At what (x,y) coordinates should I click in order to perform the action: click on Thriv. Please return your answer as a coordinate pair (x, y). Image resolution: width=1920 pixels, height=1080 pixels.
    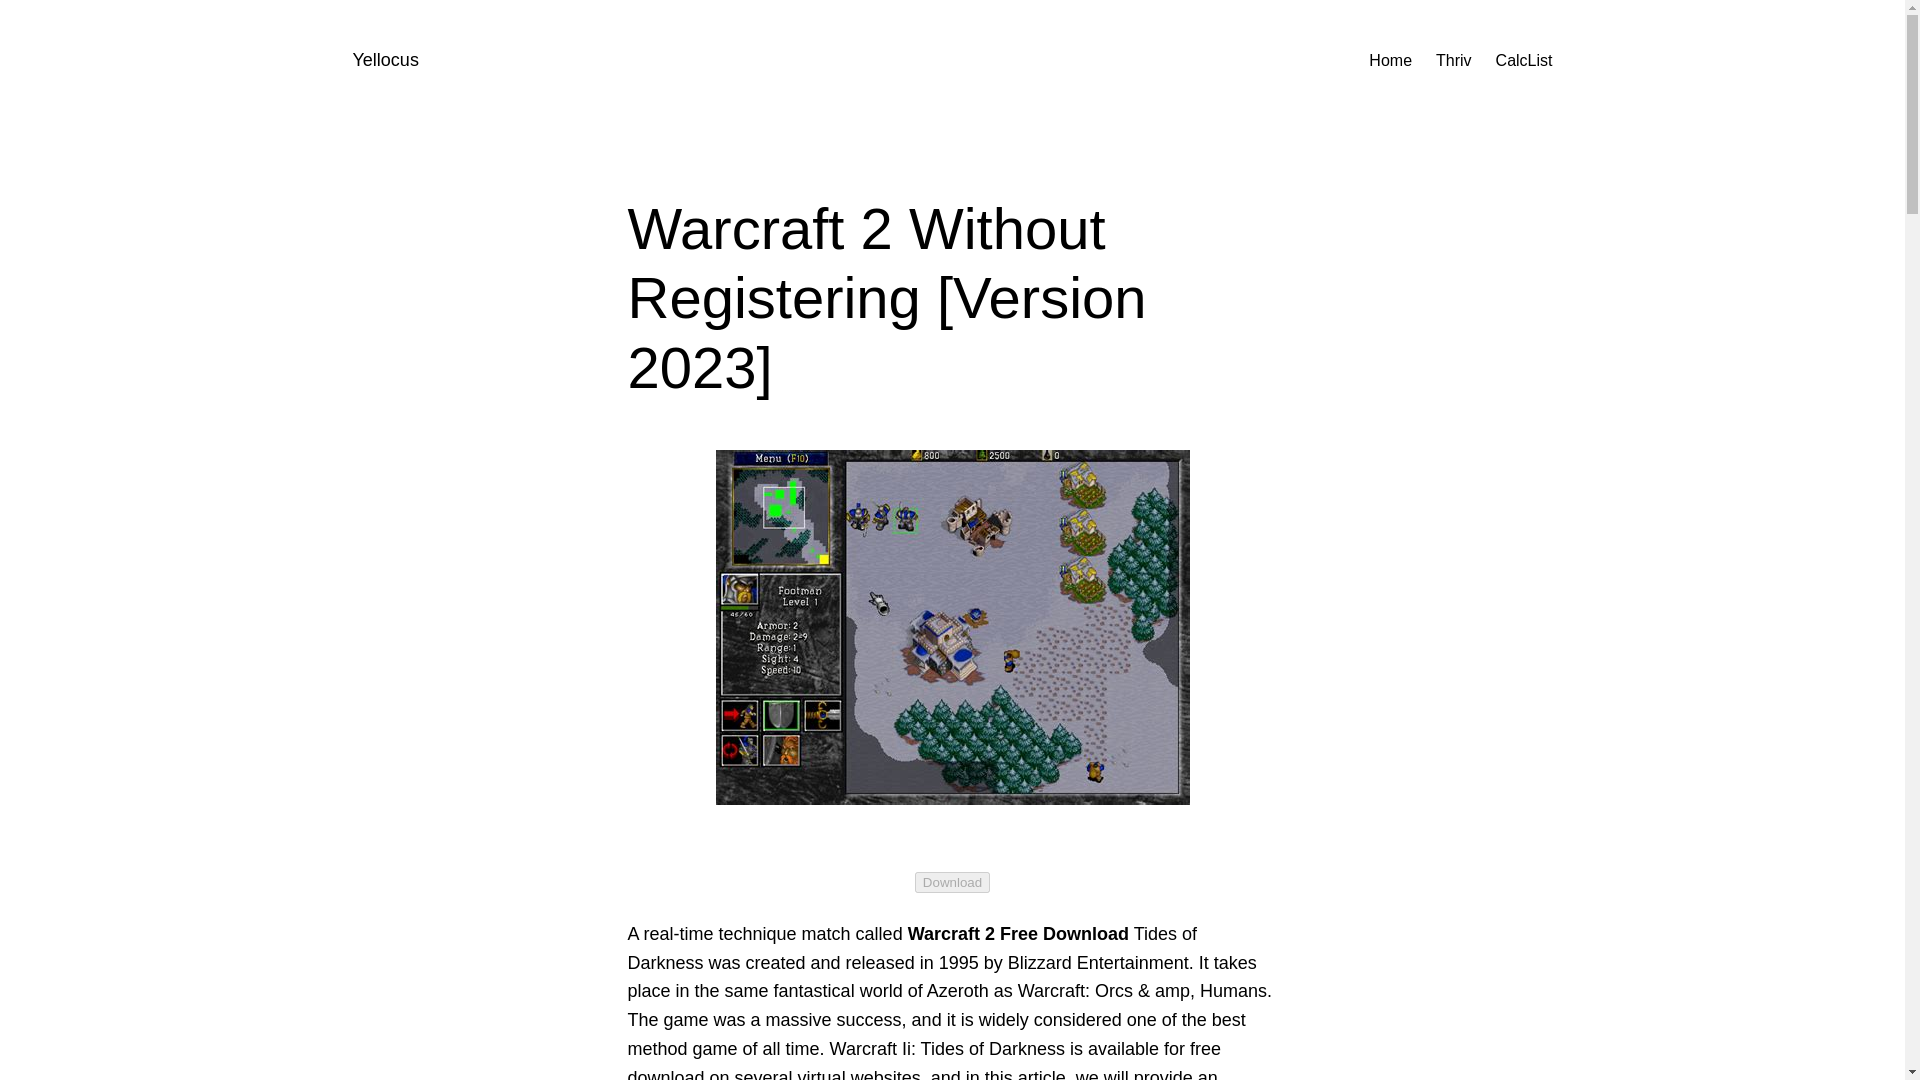
    Looking at the image, I should click on (1454, 60).